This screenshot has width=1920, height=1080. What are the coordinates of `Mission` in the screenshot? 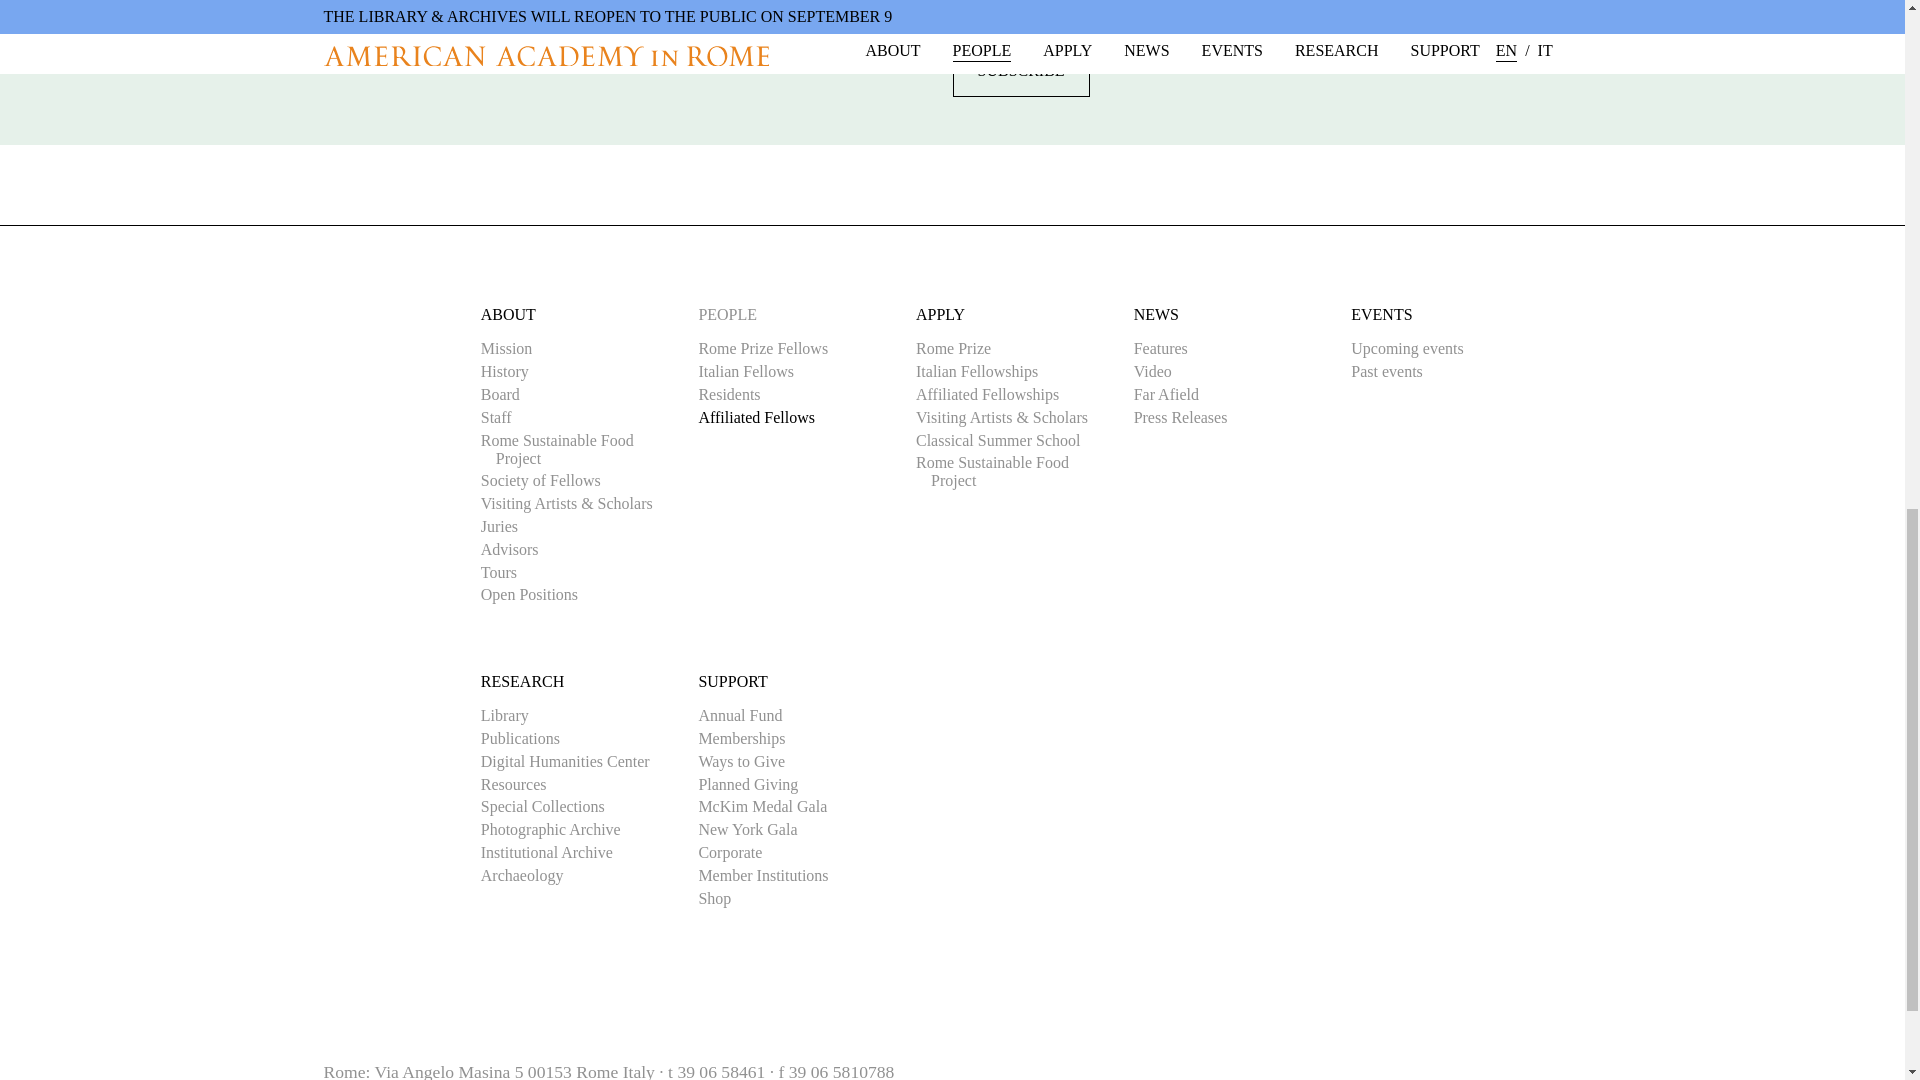 It's located at (514, 348).